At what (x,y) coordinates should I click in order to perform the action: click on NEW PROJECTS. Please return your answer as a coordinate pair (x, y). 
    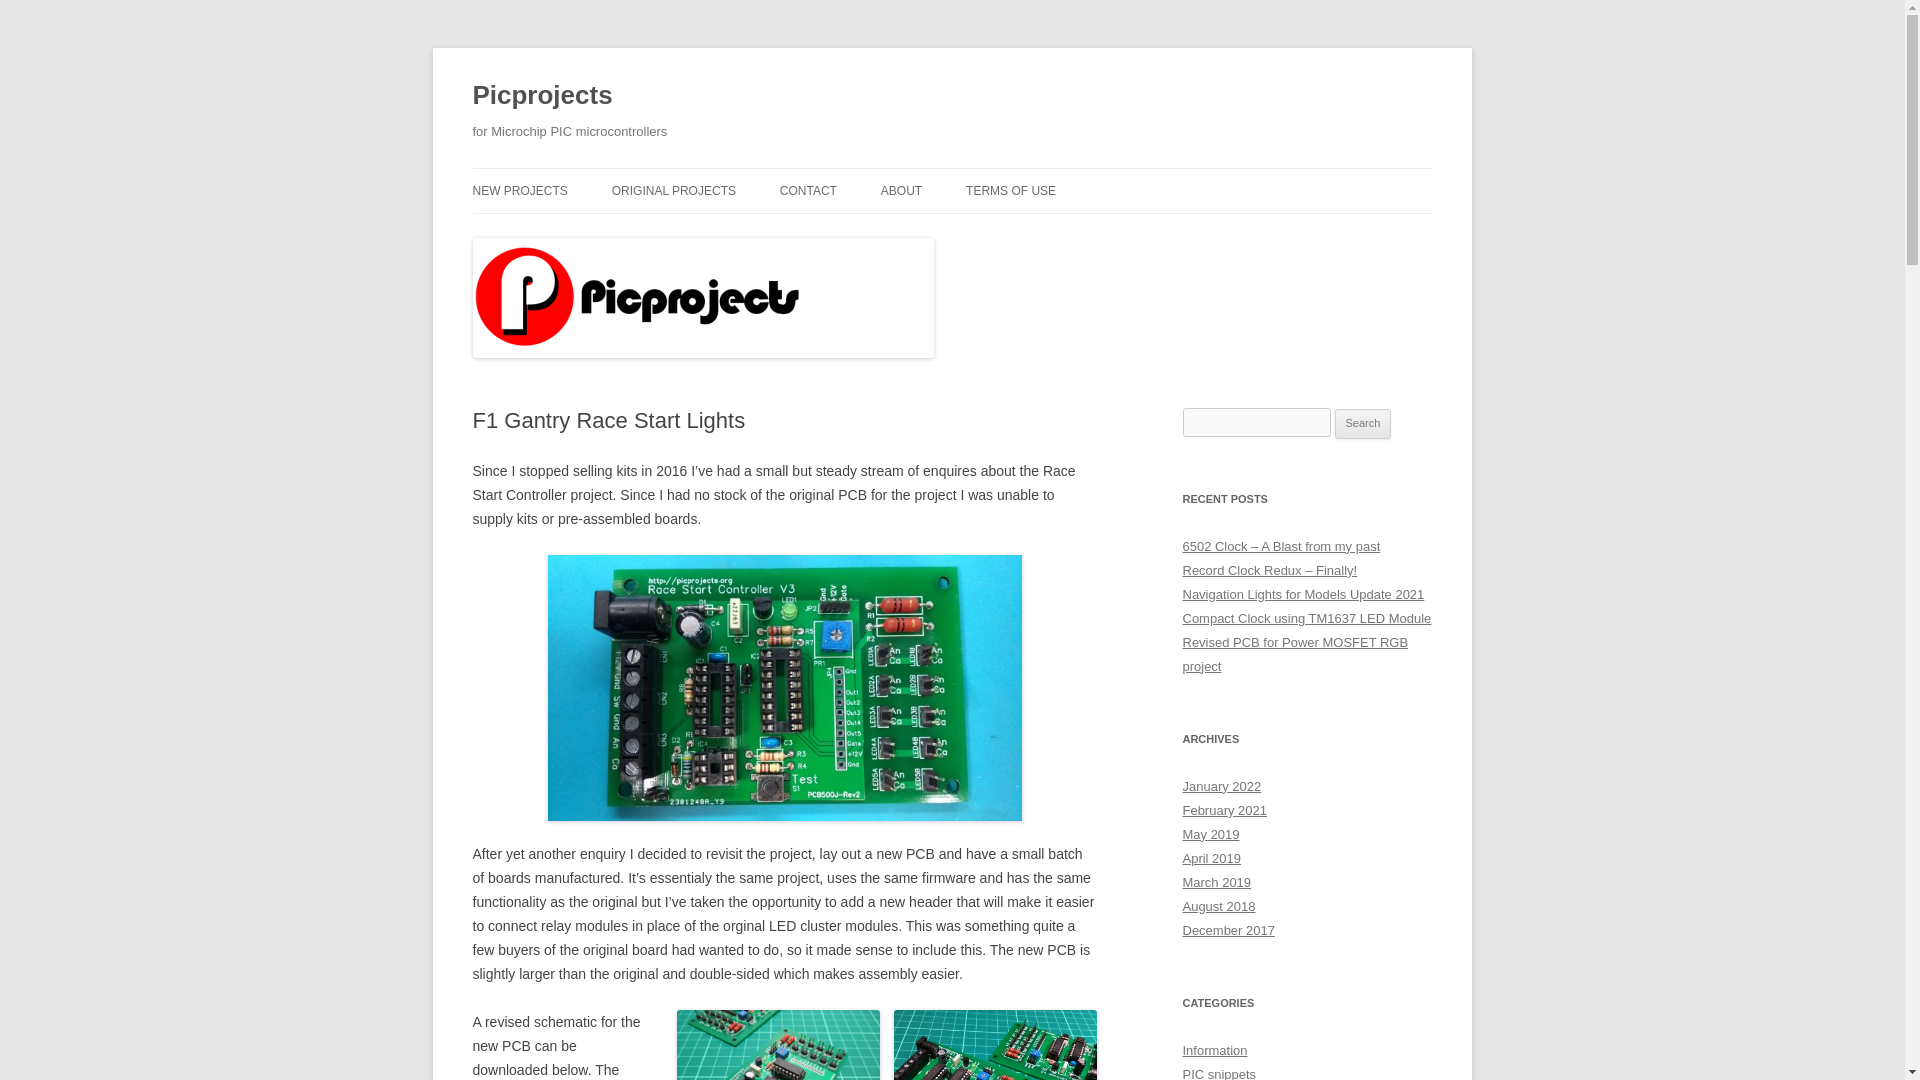
    Looking at the image, I should click on (519, 190).